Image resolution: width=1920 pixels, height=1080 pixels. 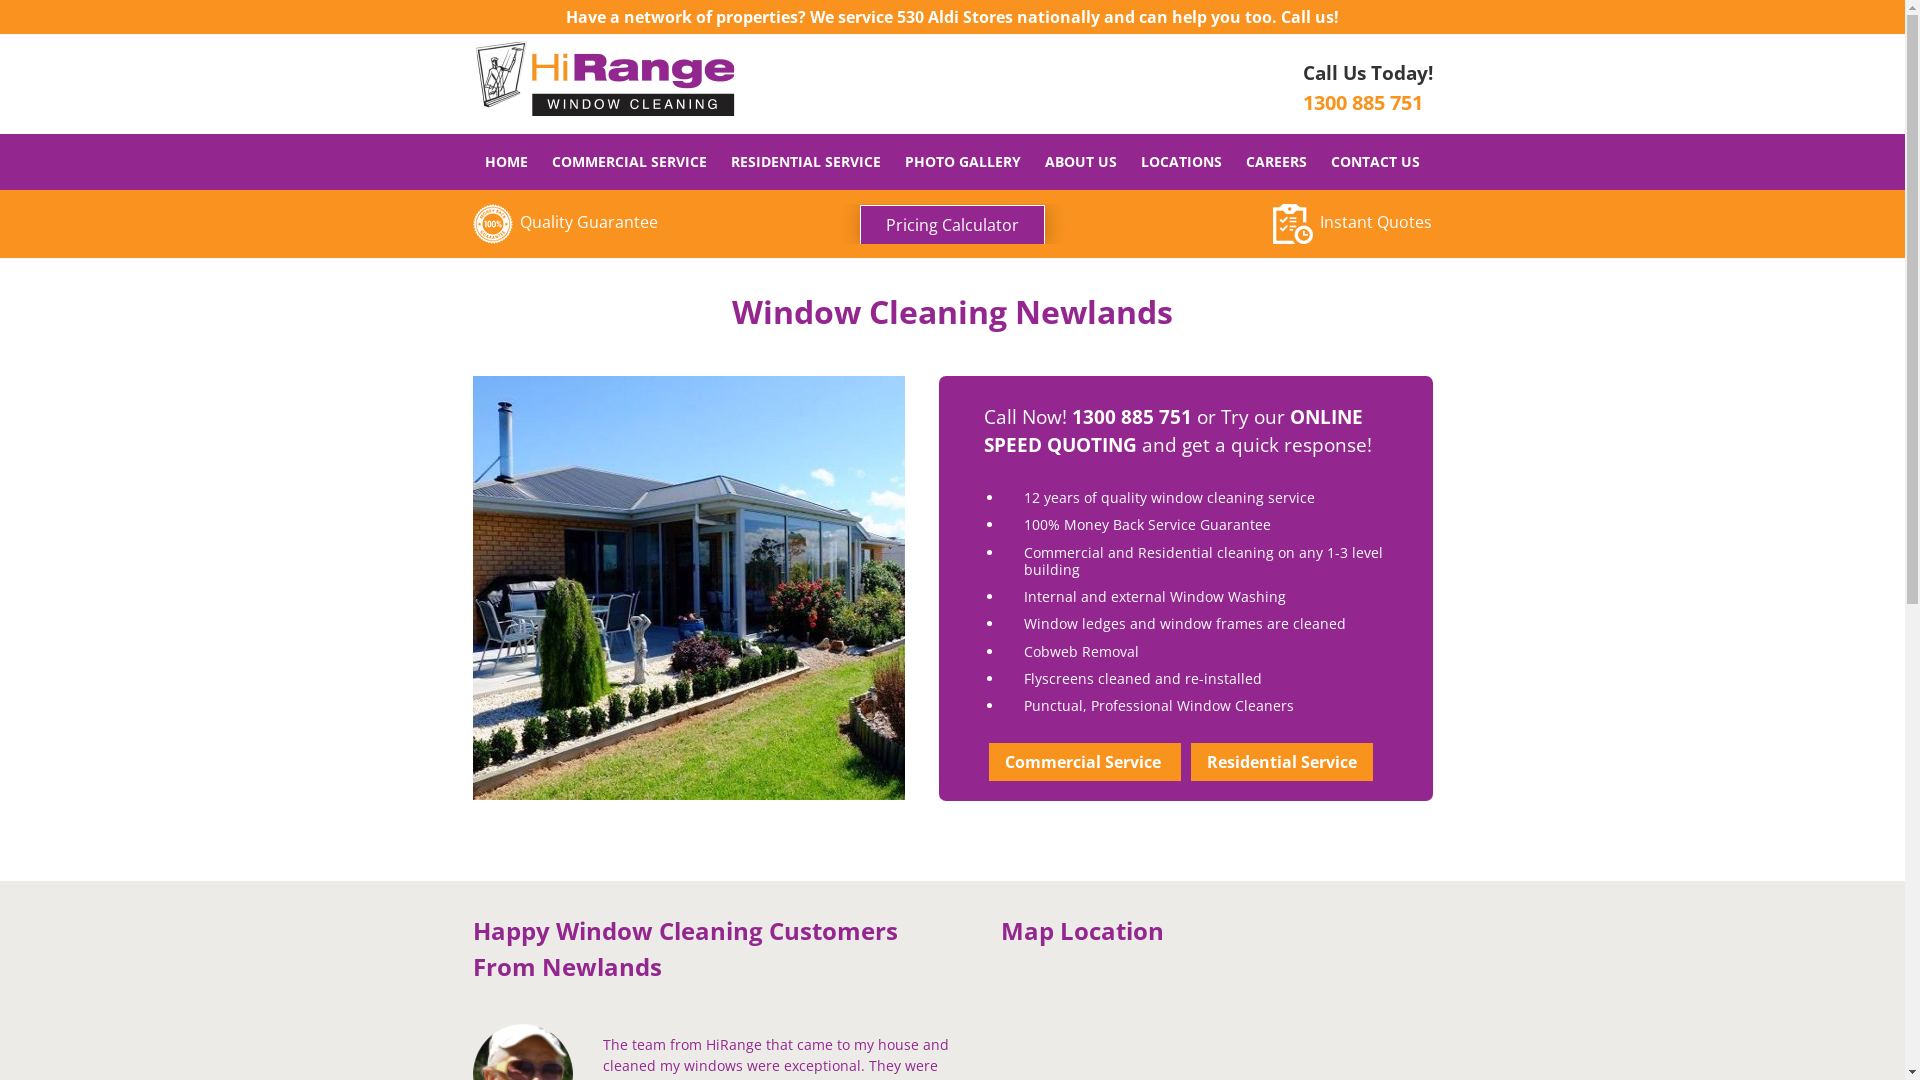 What do you see at coordinates (1362, 102) in the screenshot?
I see `1300 885 751` at bounding box center [1362, 102].